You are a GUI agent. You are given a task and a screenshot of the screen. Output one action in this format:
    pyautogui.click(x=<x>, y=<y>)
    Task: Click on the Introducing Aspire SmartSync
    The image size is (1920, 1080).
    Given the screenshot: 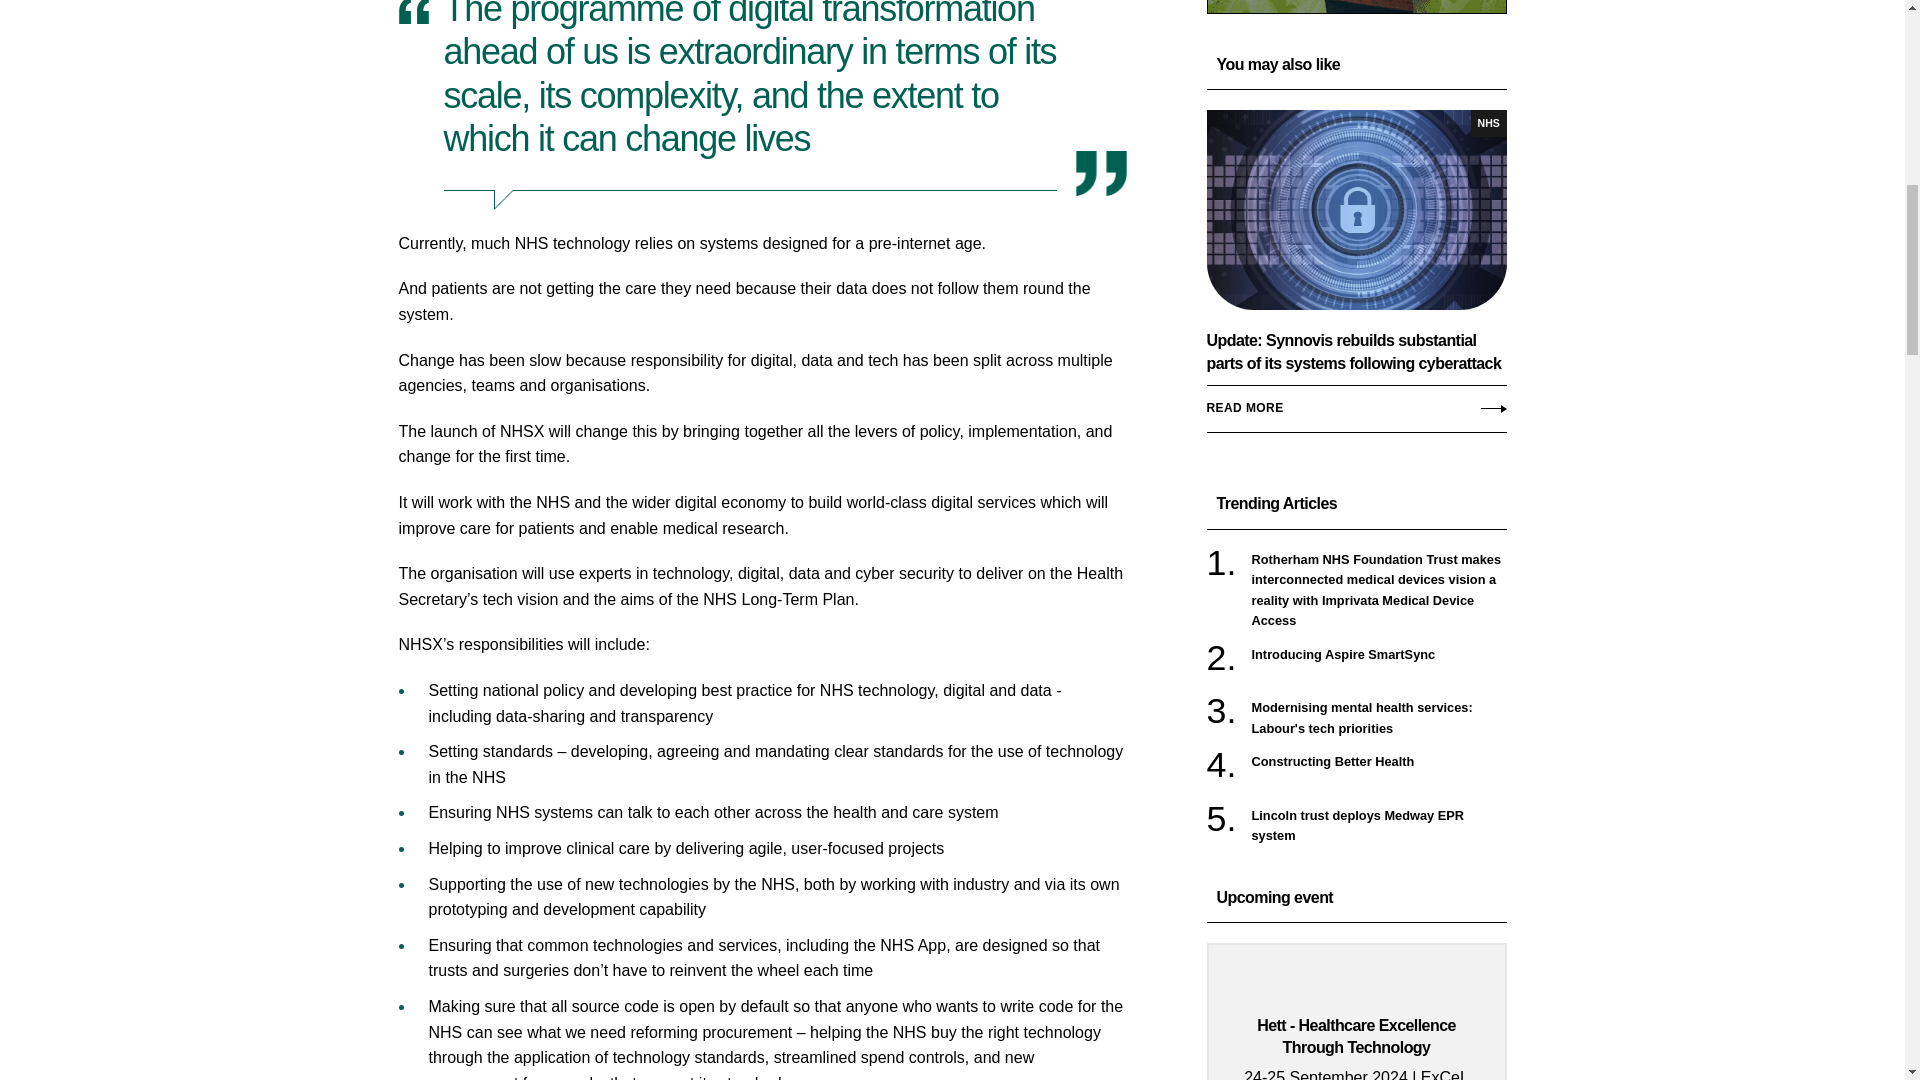 What is the action you would take?
    pyautogui.click(x=1379, y=654)
    